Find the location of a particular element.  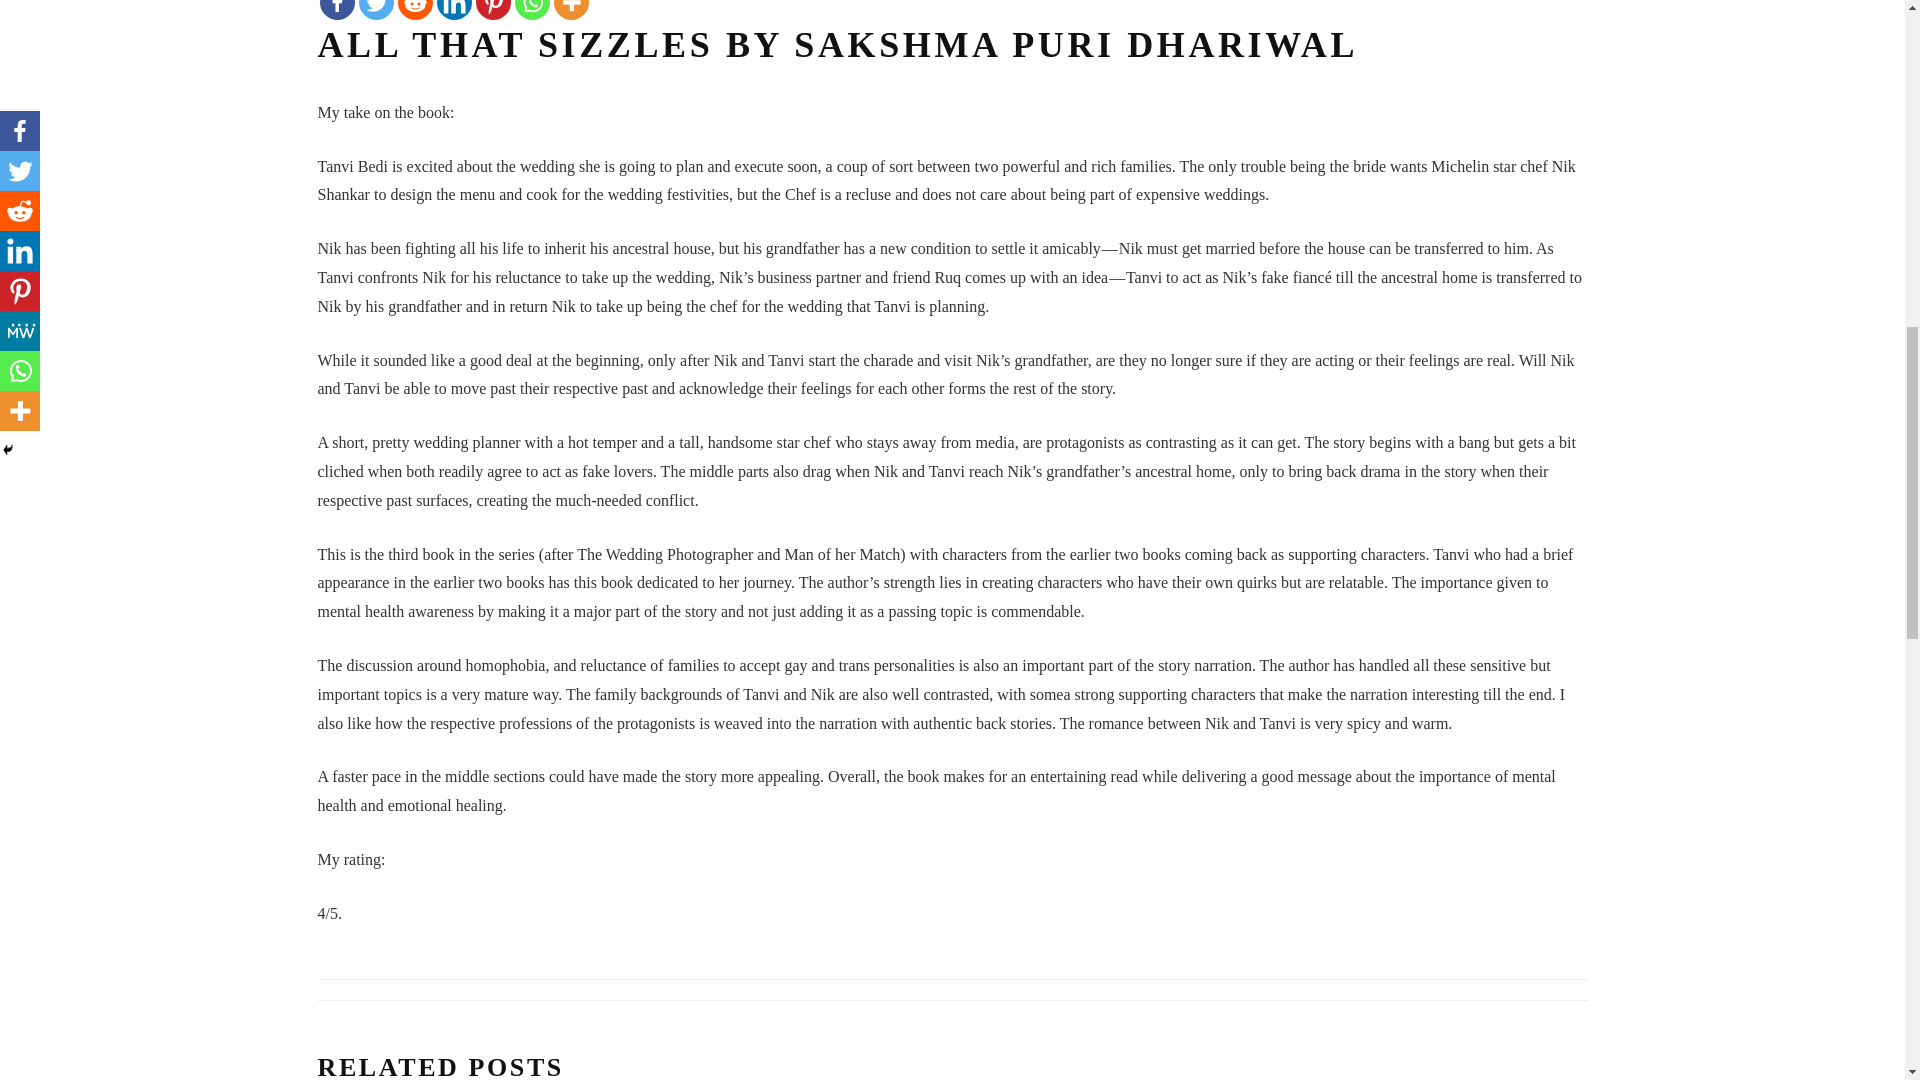

Reddit is located at coordinates (415, 10).